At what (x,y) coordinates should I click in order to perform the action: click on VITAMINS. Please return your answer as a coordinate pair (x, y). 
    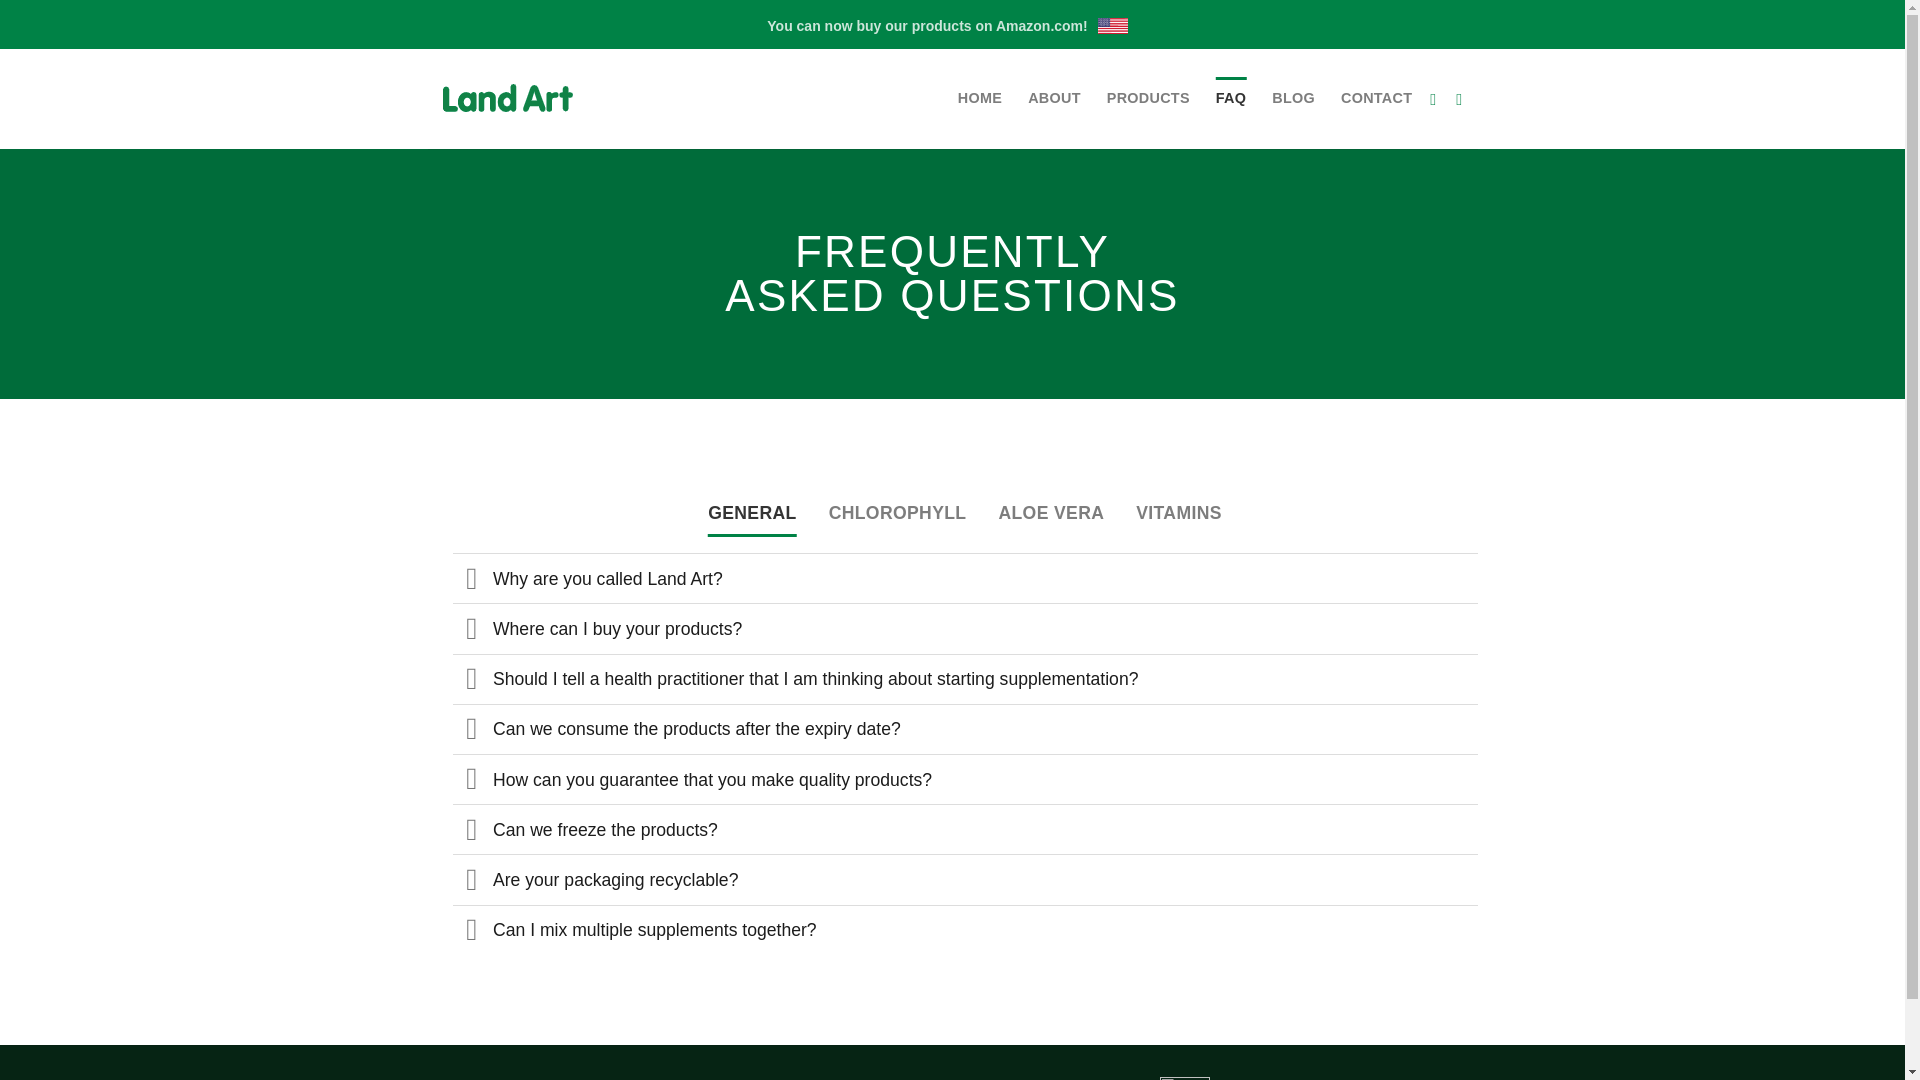
    Looking at the image, I should click on (1178, 512).